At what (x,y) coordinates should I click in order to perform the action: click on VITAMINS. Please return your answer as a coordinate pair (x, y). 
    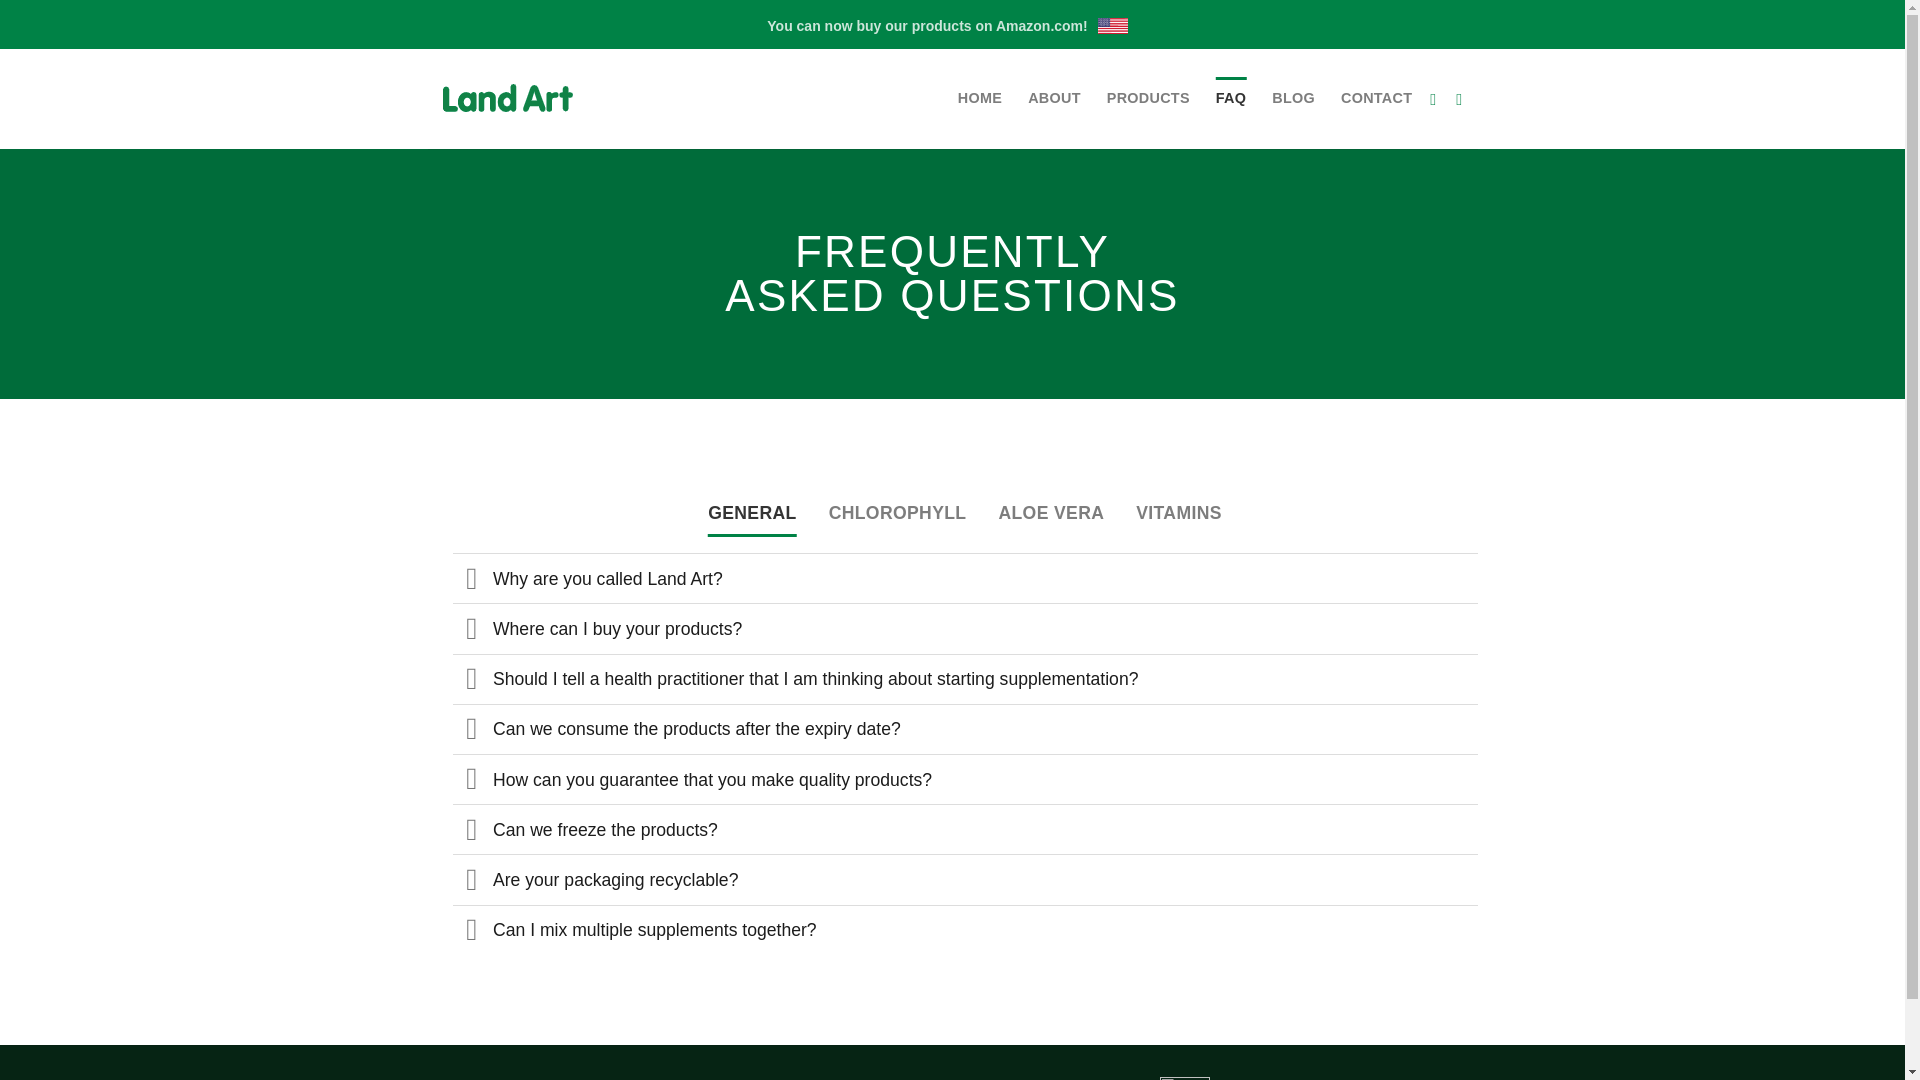
    Looking at the image, I should click on (1178, 512).